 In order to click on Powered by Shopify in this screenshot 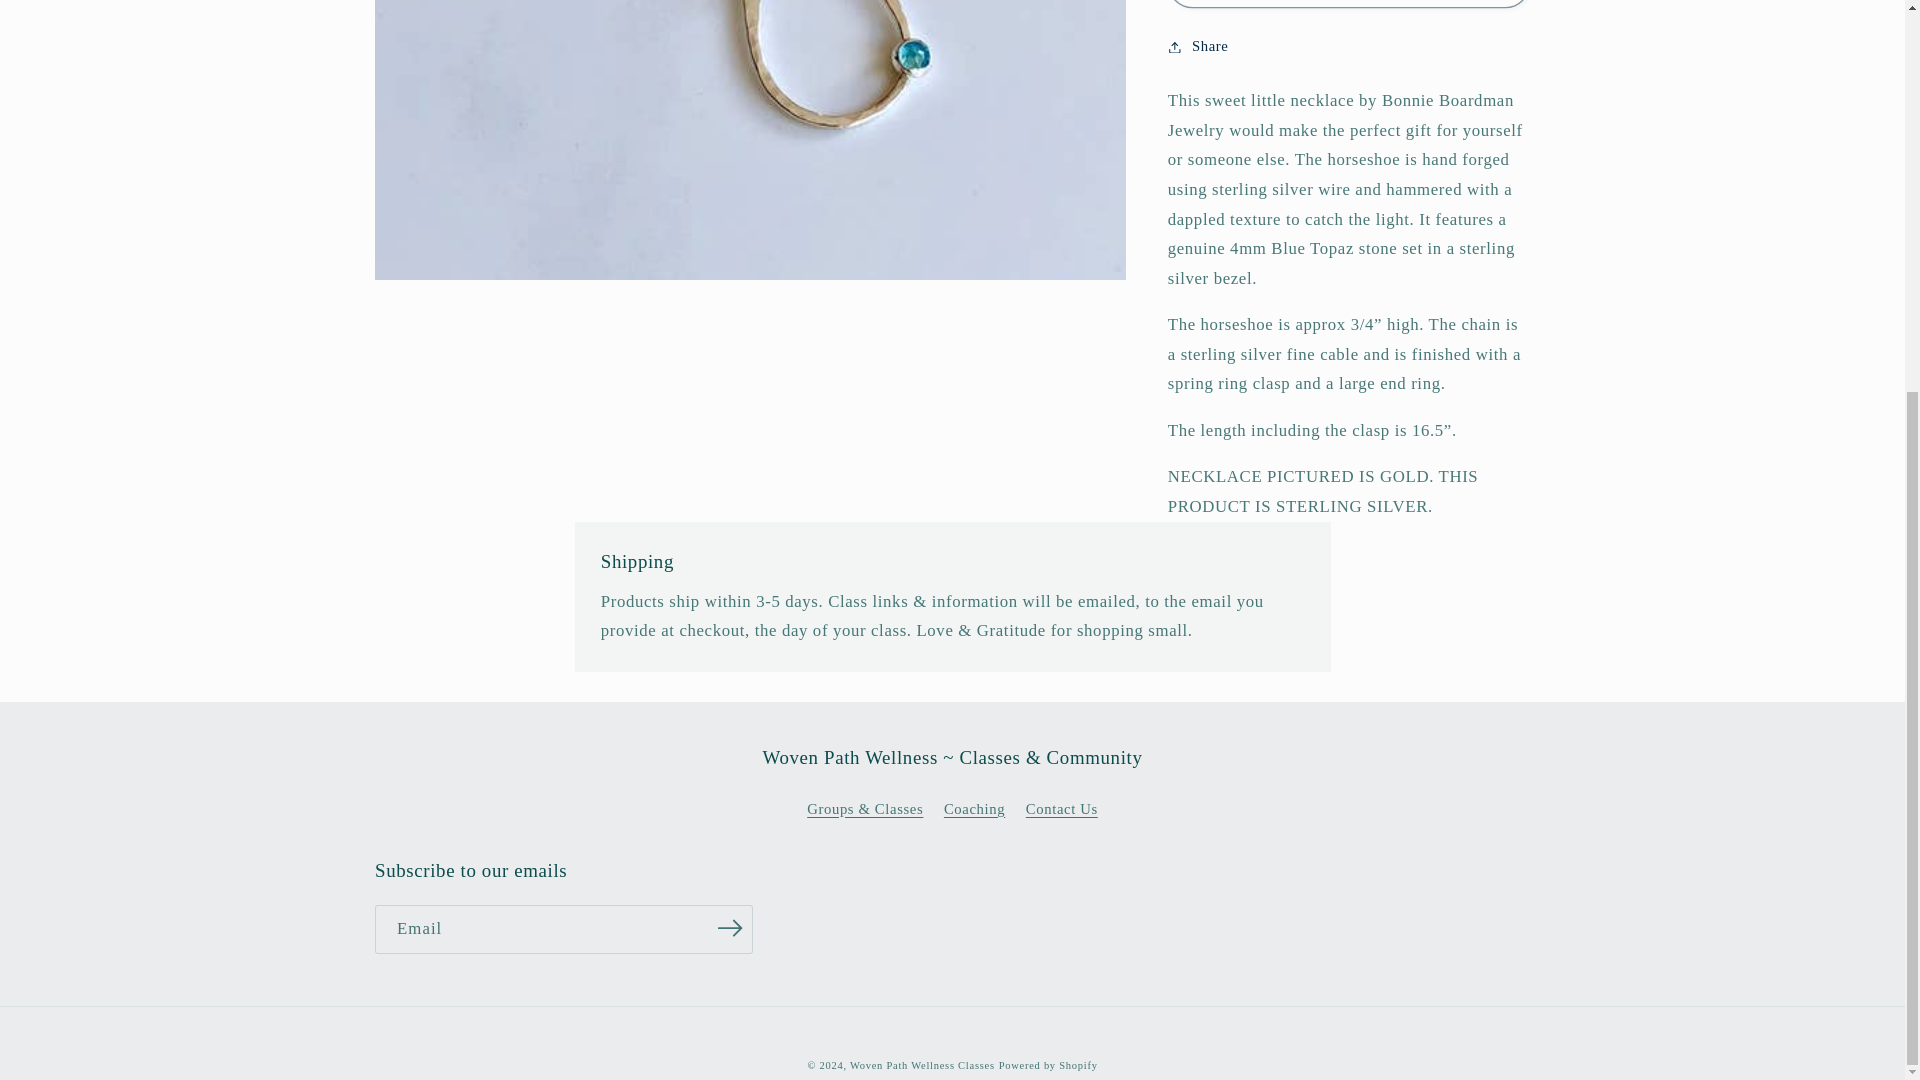, I will do `click(1048, 1065)`.